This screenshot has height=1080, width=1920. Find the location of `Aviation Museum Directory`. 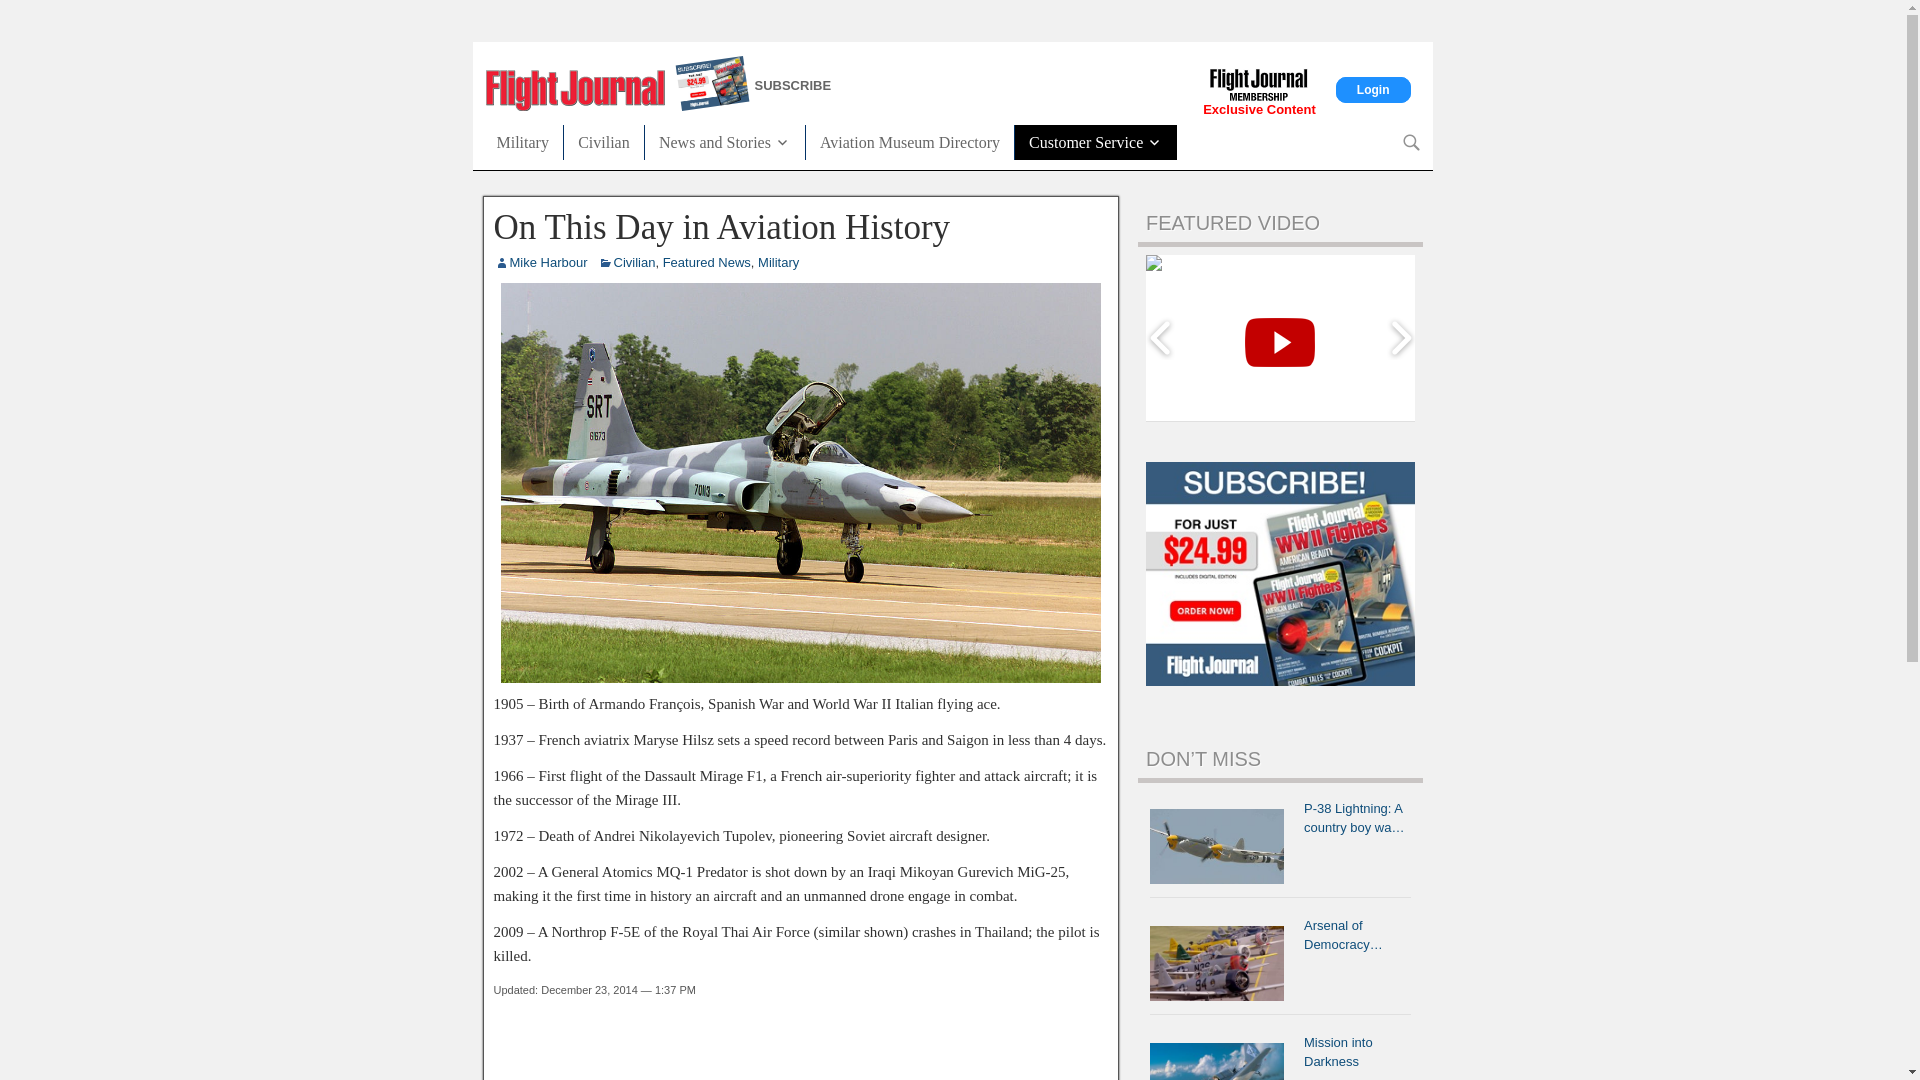

Aviation Museum Directory is located at coordinates (910, 141).